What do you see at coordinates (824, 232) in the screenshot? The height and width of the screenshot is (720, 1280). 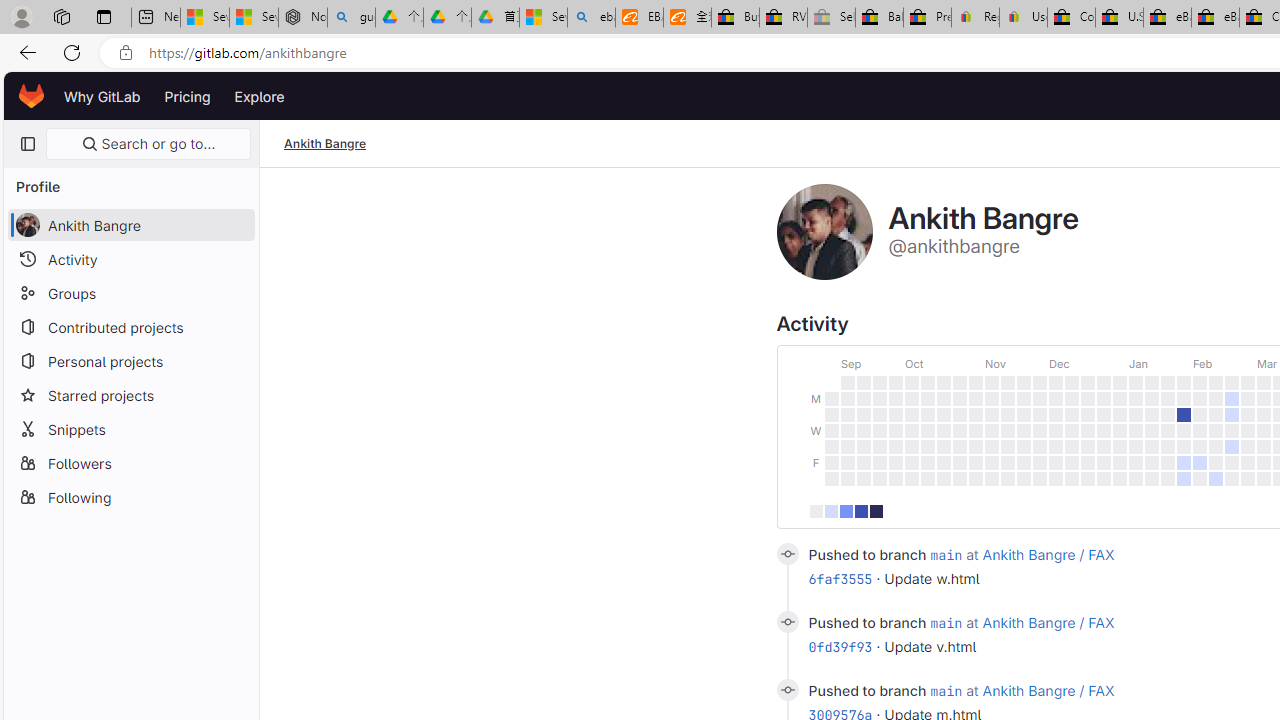 I see `User profile picture` at bounding box center [824, 232].